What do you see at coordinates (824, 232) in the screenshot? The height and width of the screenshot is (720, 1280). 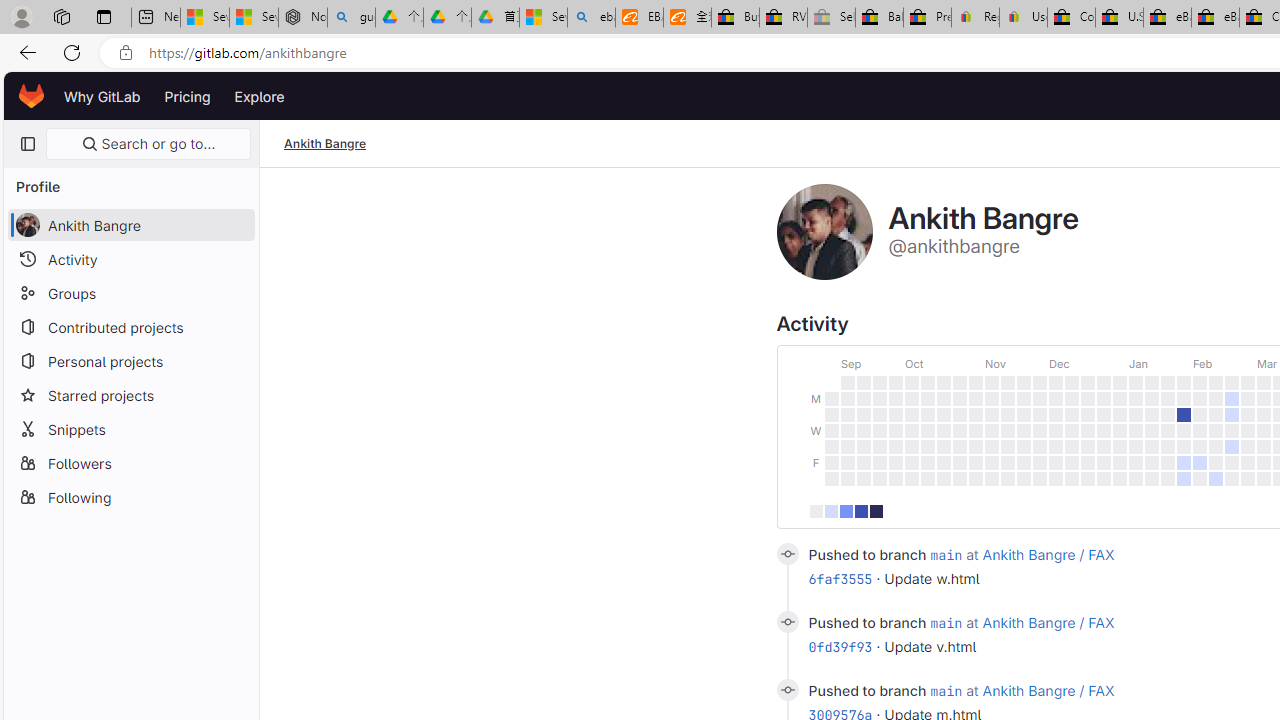 I see `User profile picture` at bounding box center [824, 232].